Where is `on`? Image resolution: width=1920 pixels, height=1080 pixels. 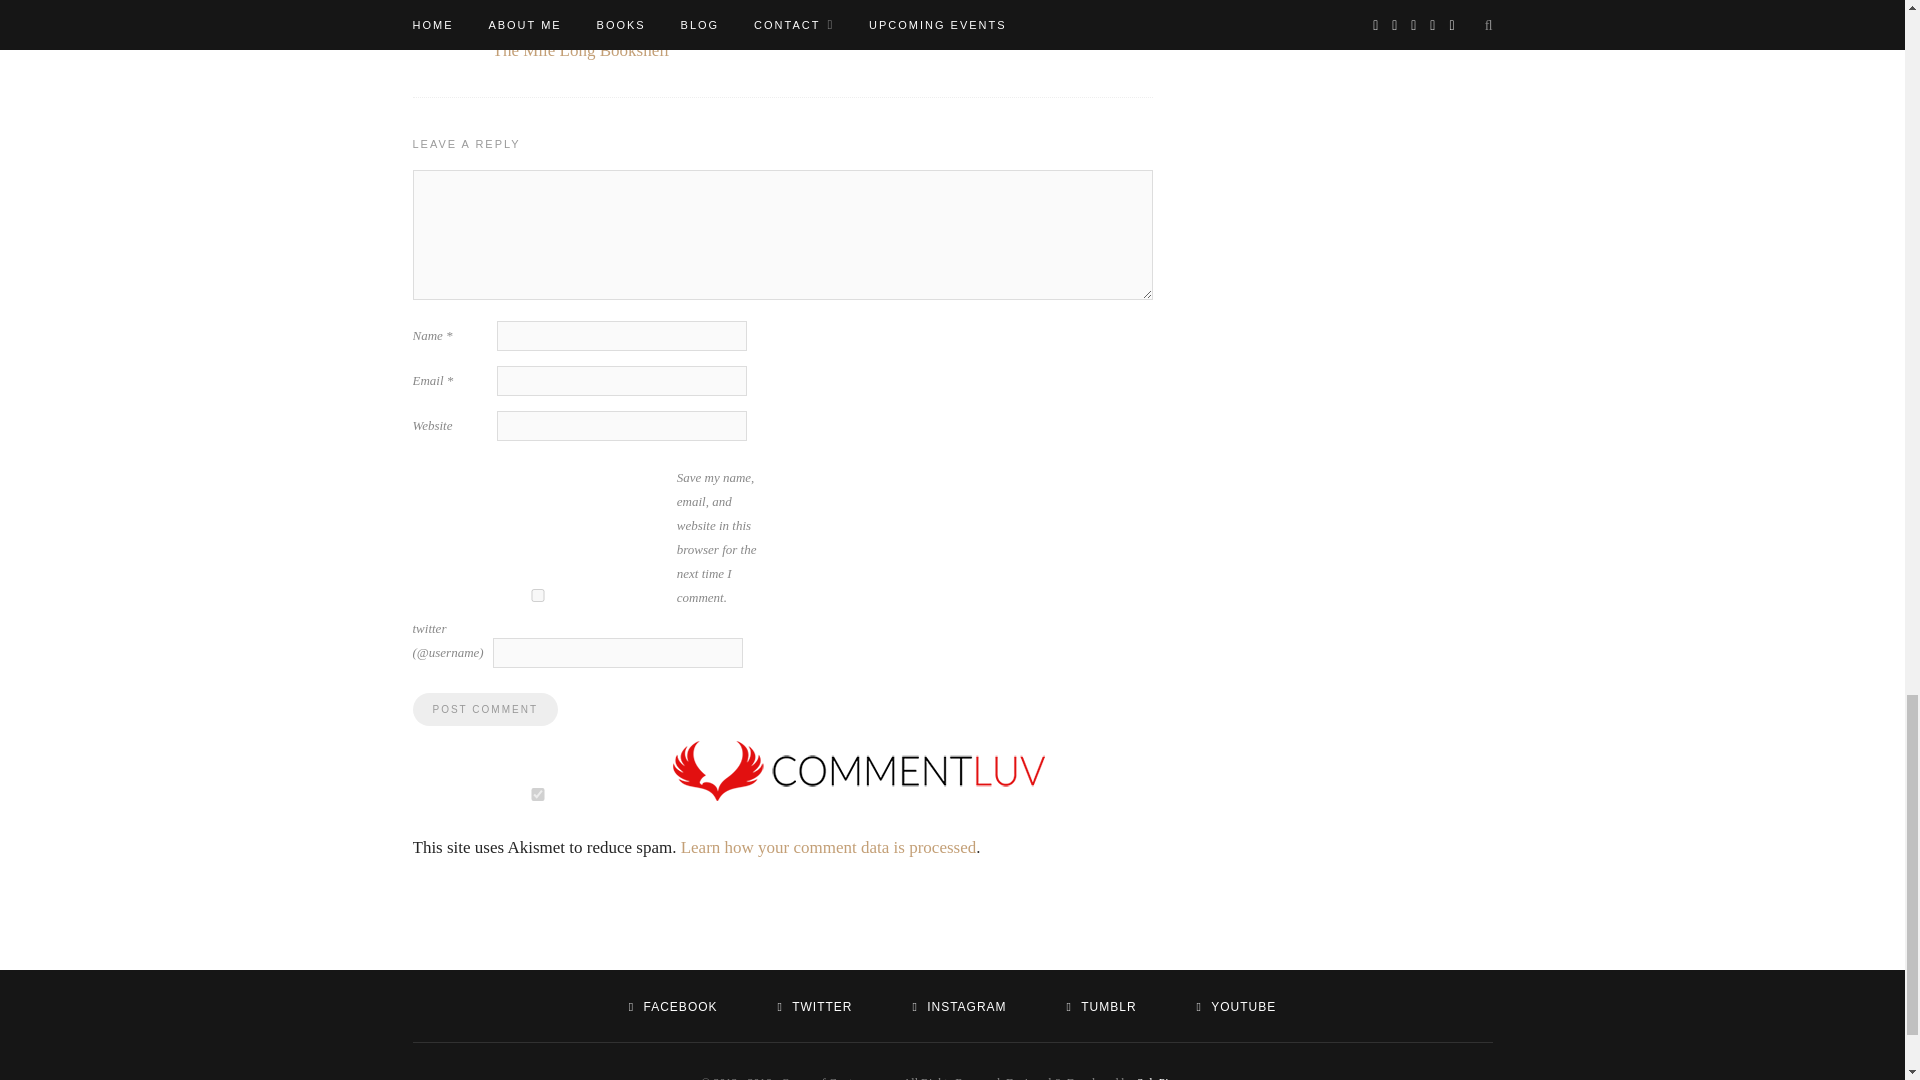
on is located at coordinates (537, 794).